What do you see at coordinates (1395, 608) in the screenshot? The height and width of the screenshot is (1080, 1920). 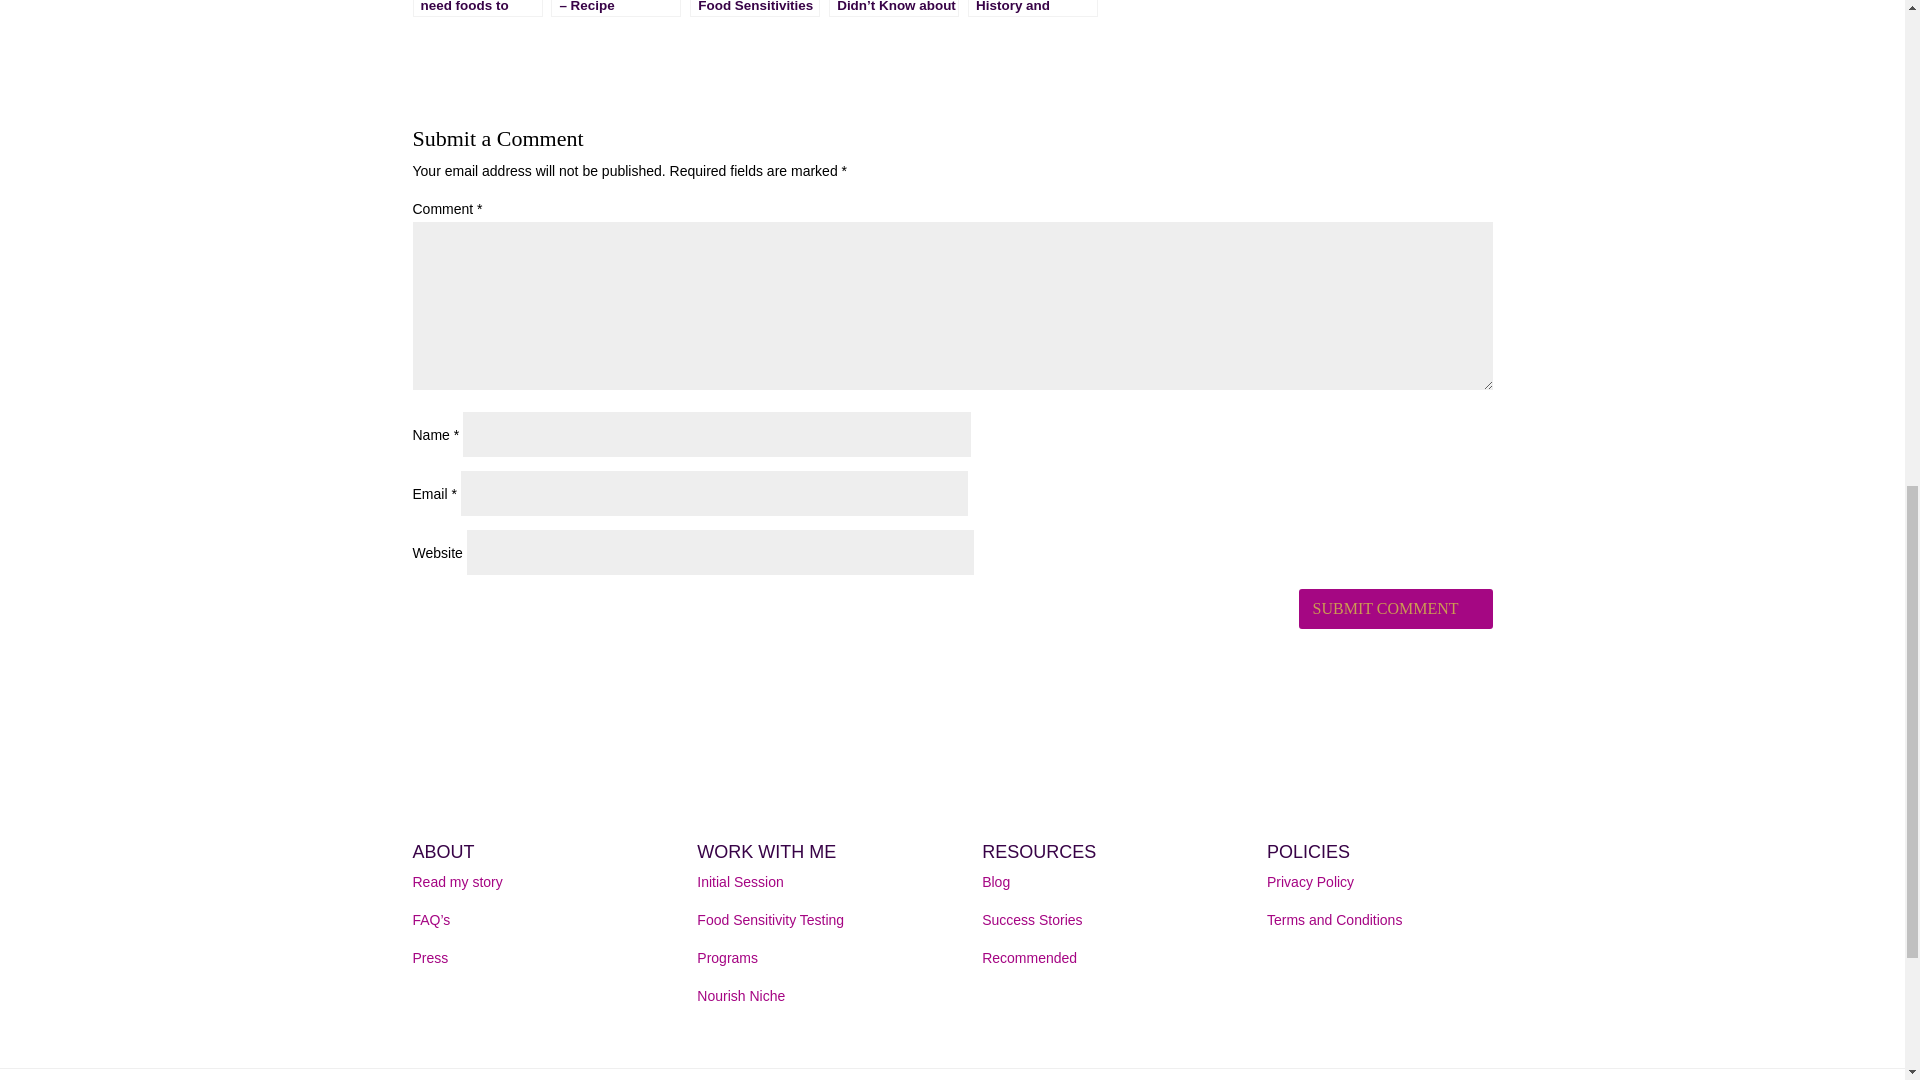 I see `Submit Comment` at bounding box center [1395, 608].